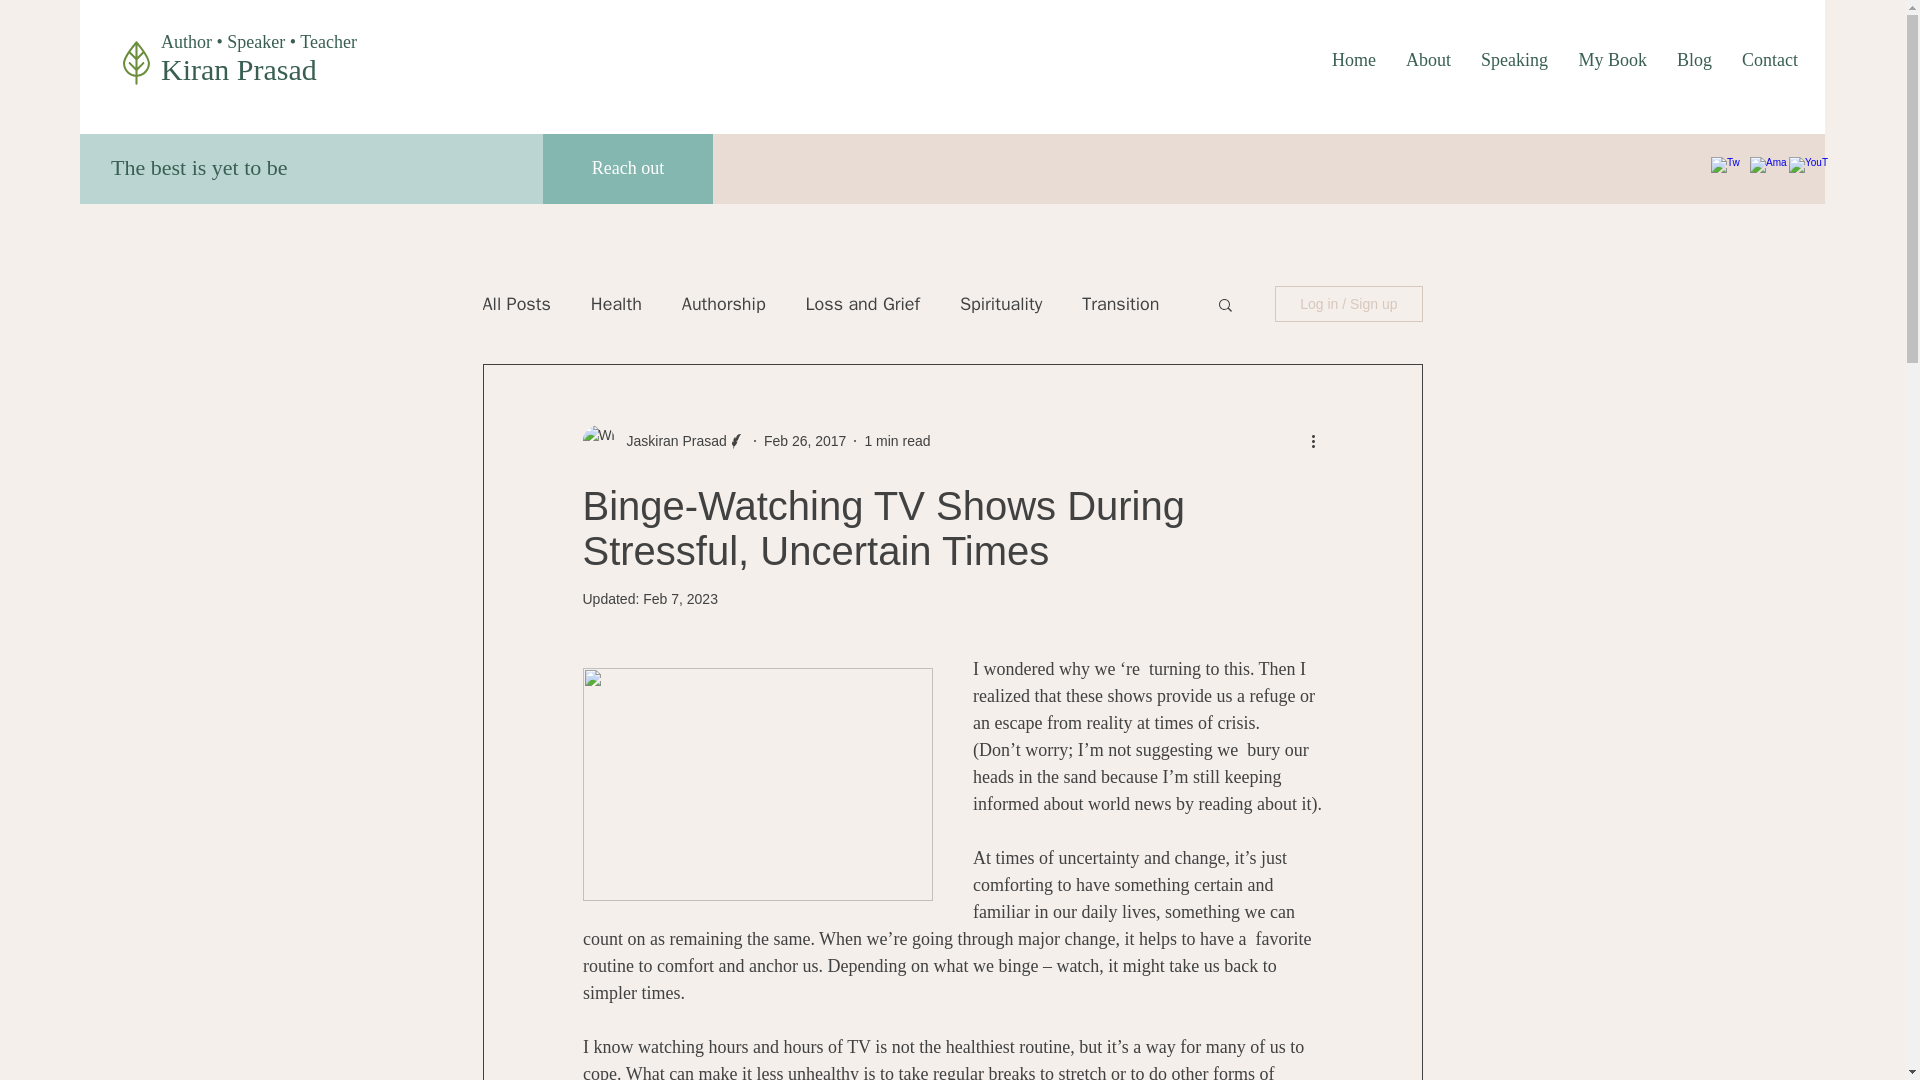 Image resolution: width=1920 pixels, height=1080 pixels. What do you see at coordinates (805, 440) in the screenshot?
I see `Feb 26, 2017` at bounding box center [805, 440].